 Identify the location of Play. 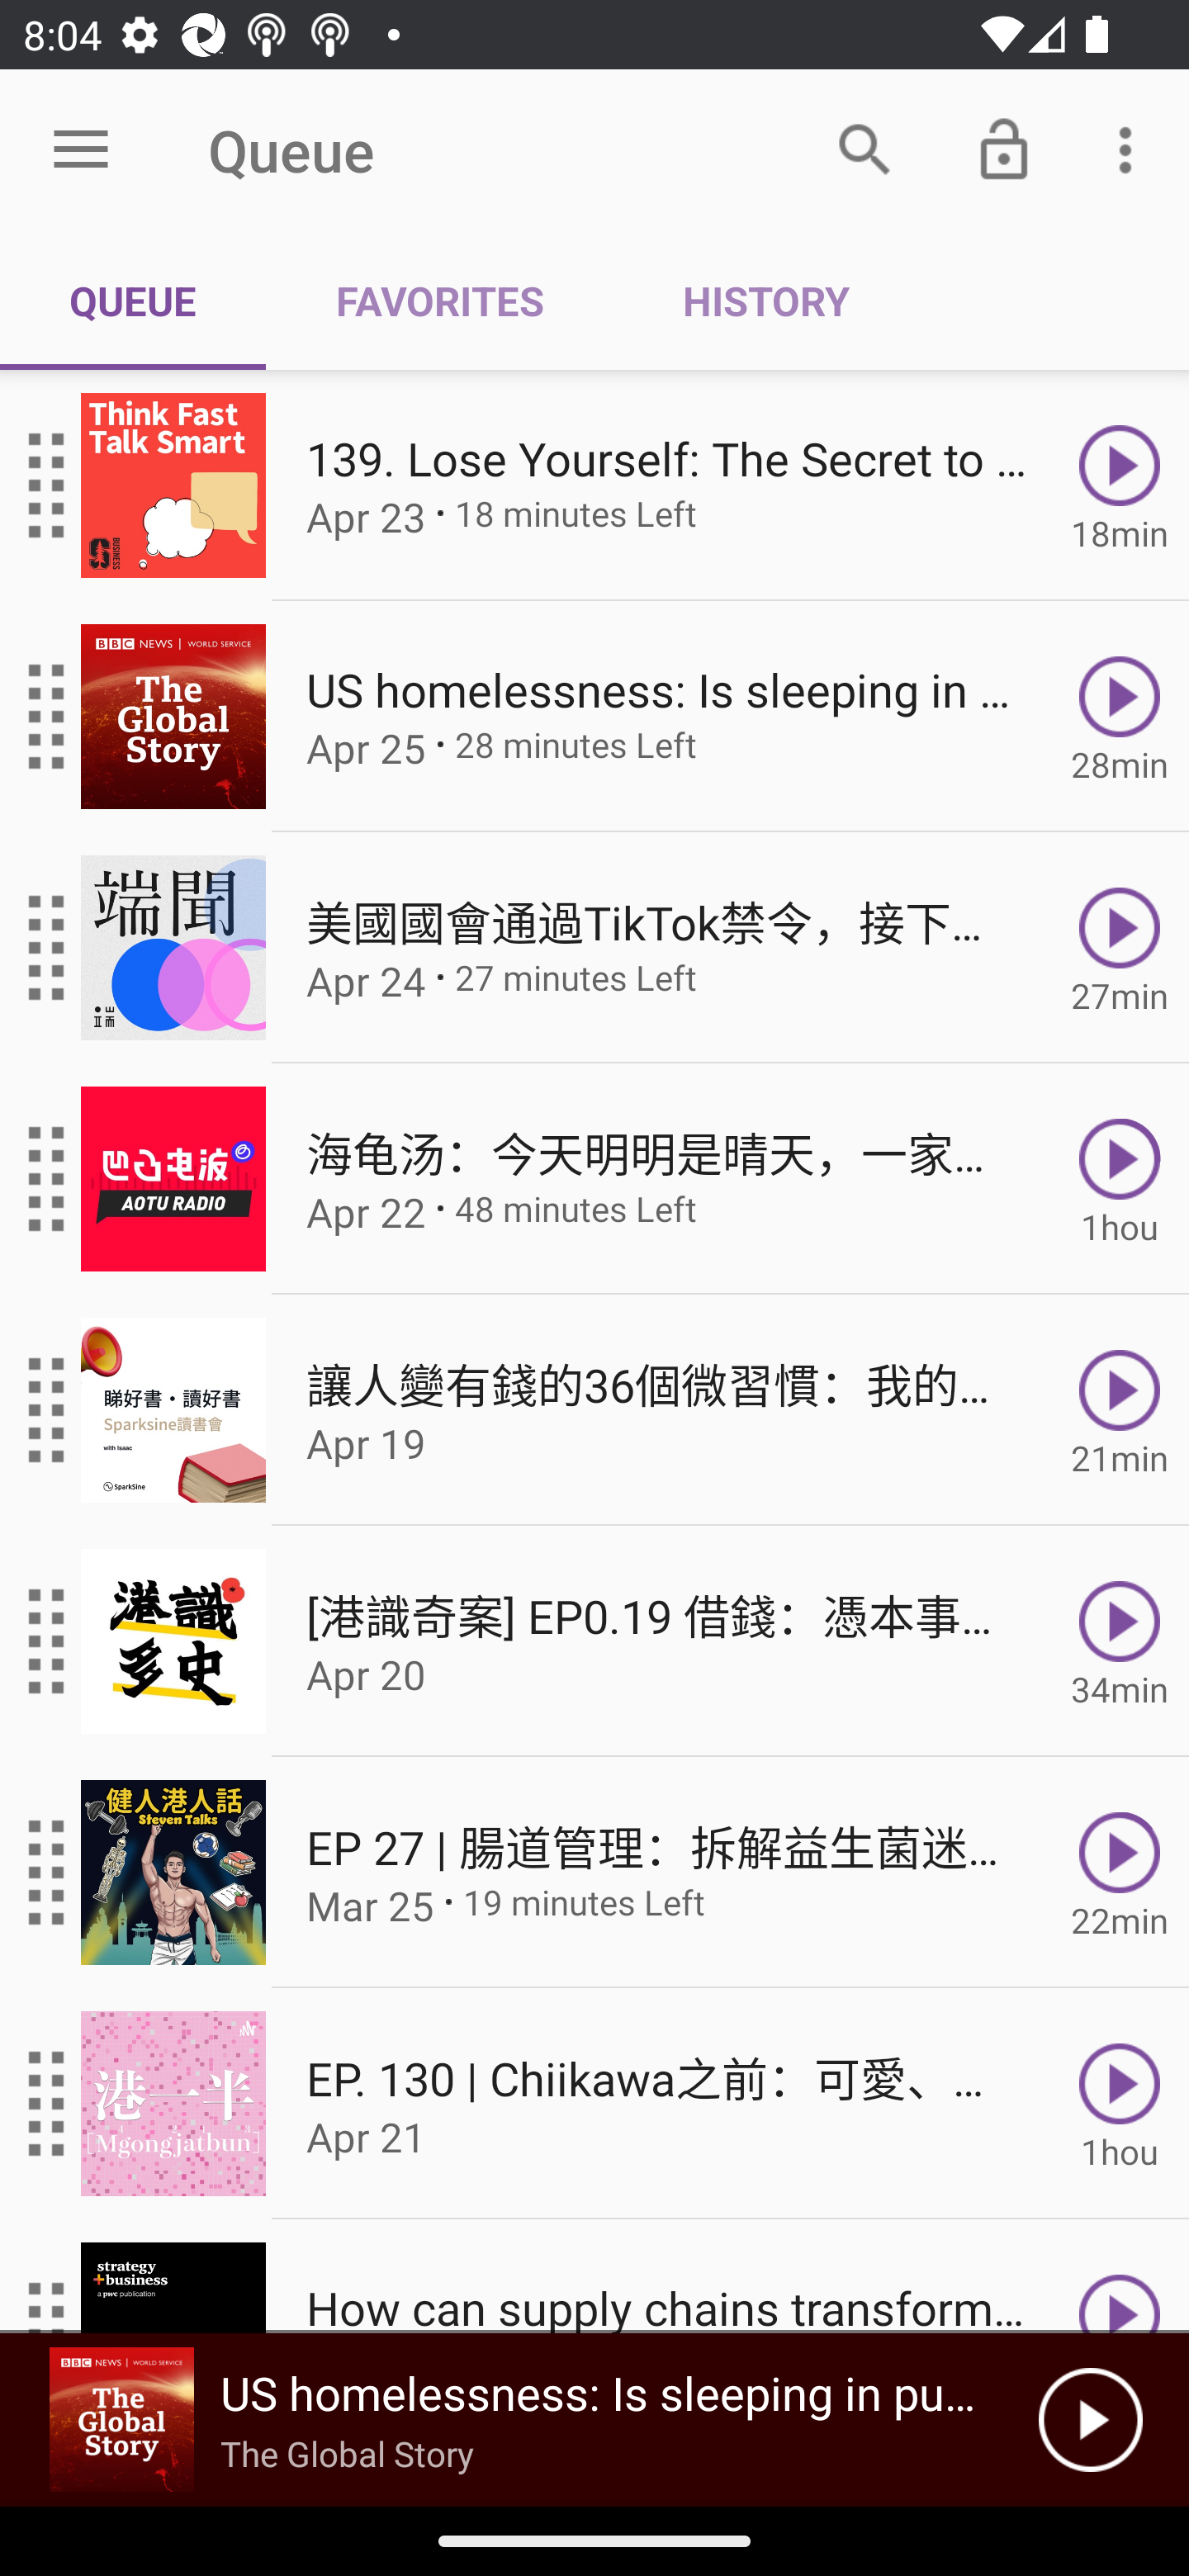
(1120, 2277).